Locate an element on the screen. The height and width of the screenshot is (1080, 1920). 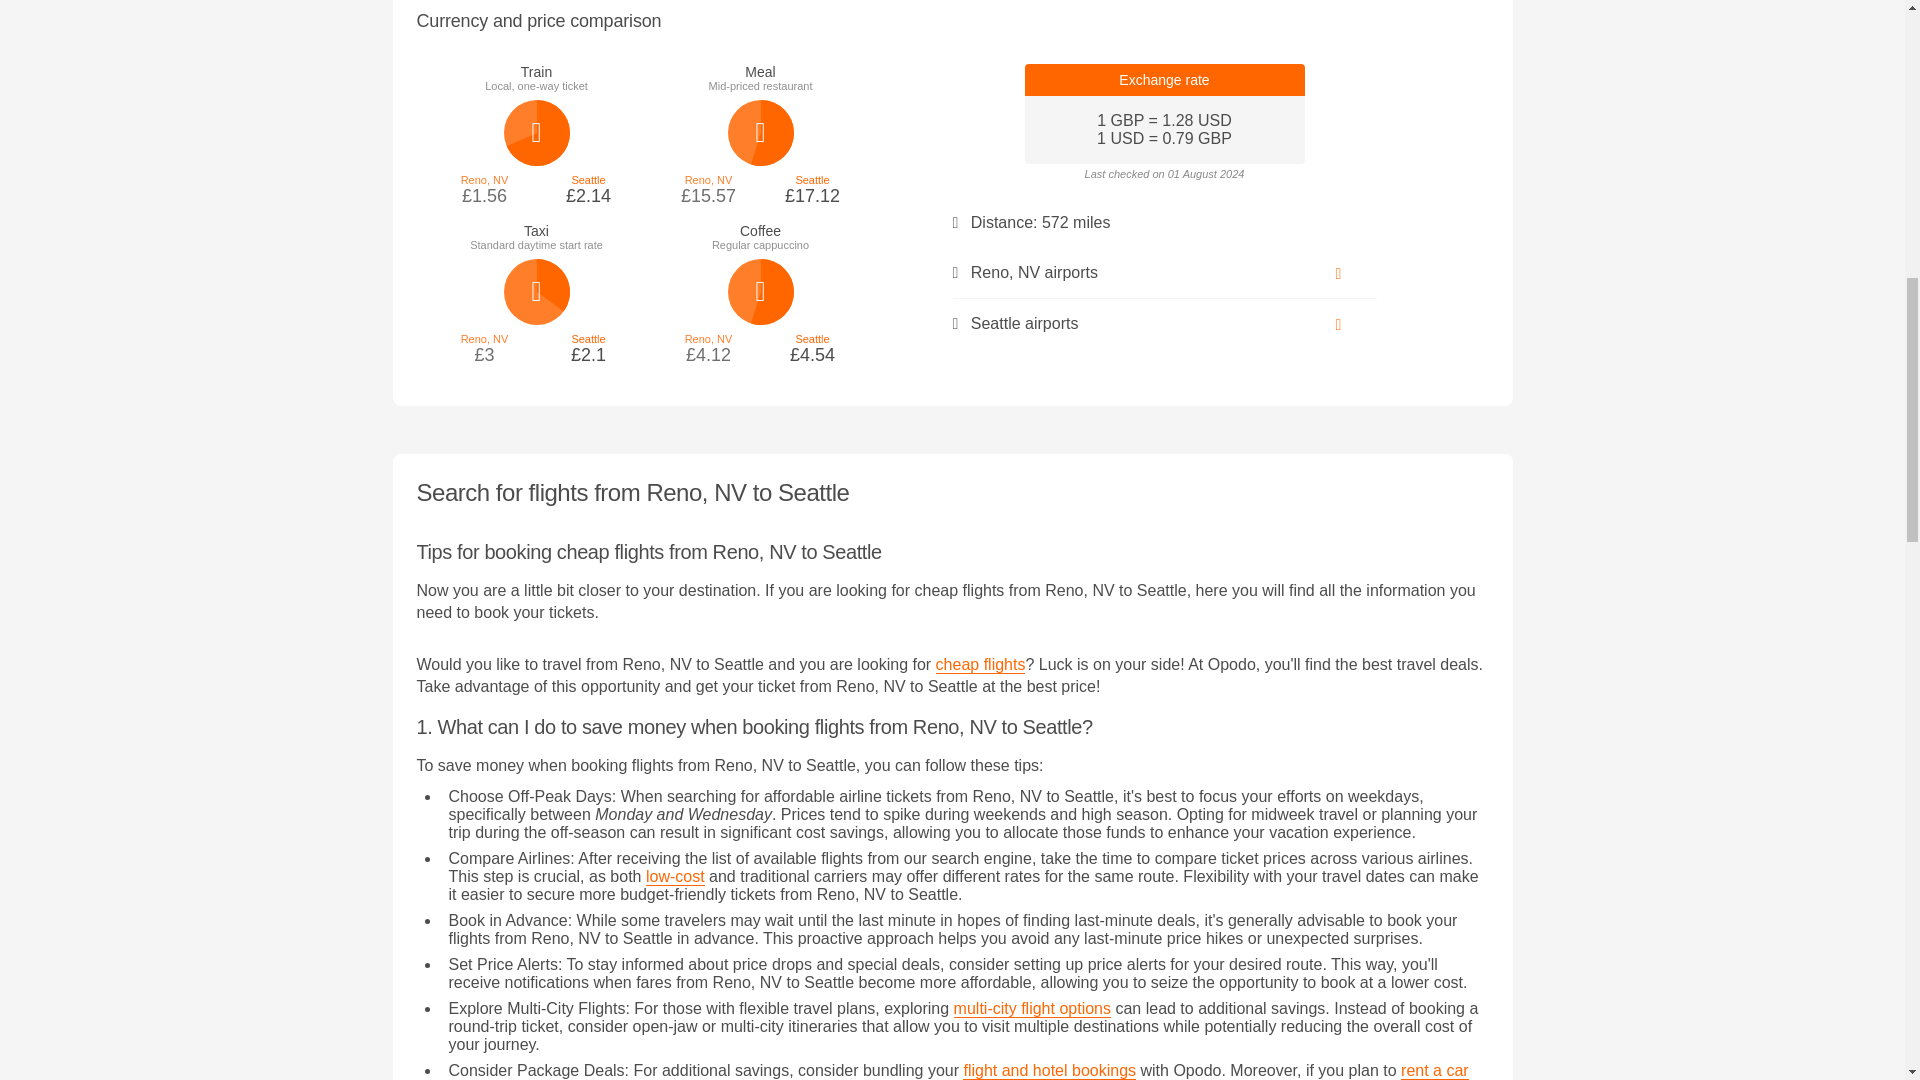
rent a car is located at coordinates (1434, 1070).